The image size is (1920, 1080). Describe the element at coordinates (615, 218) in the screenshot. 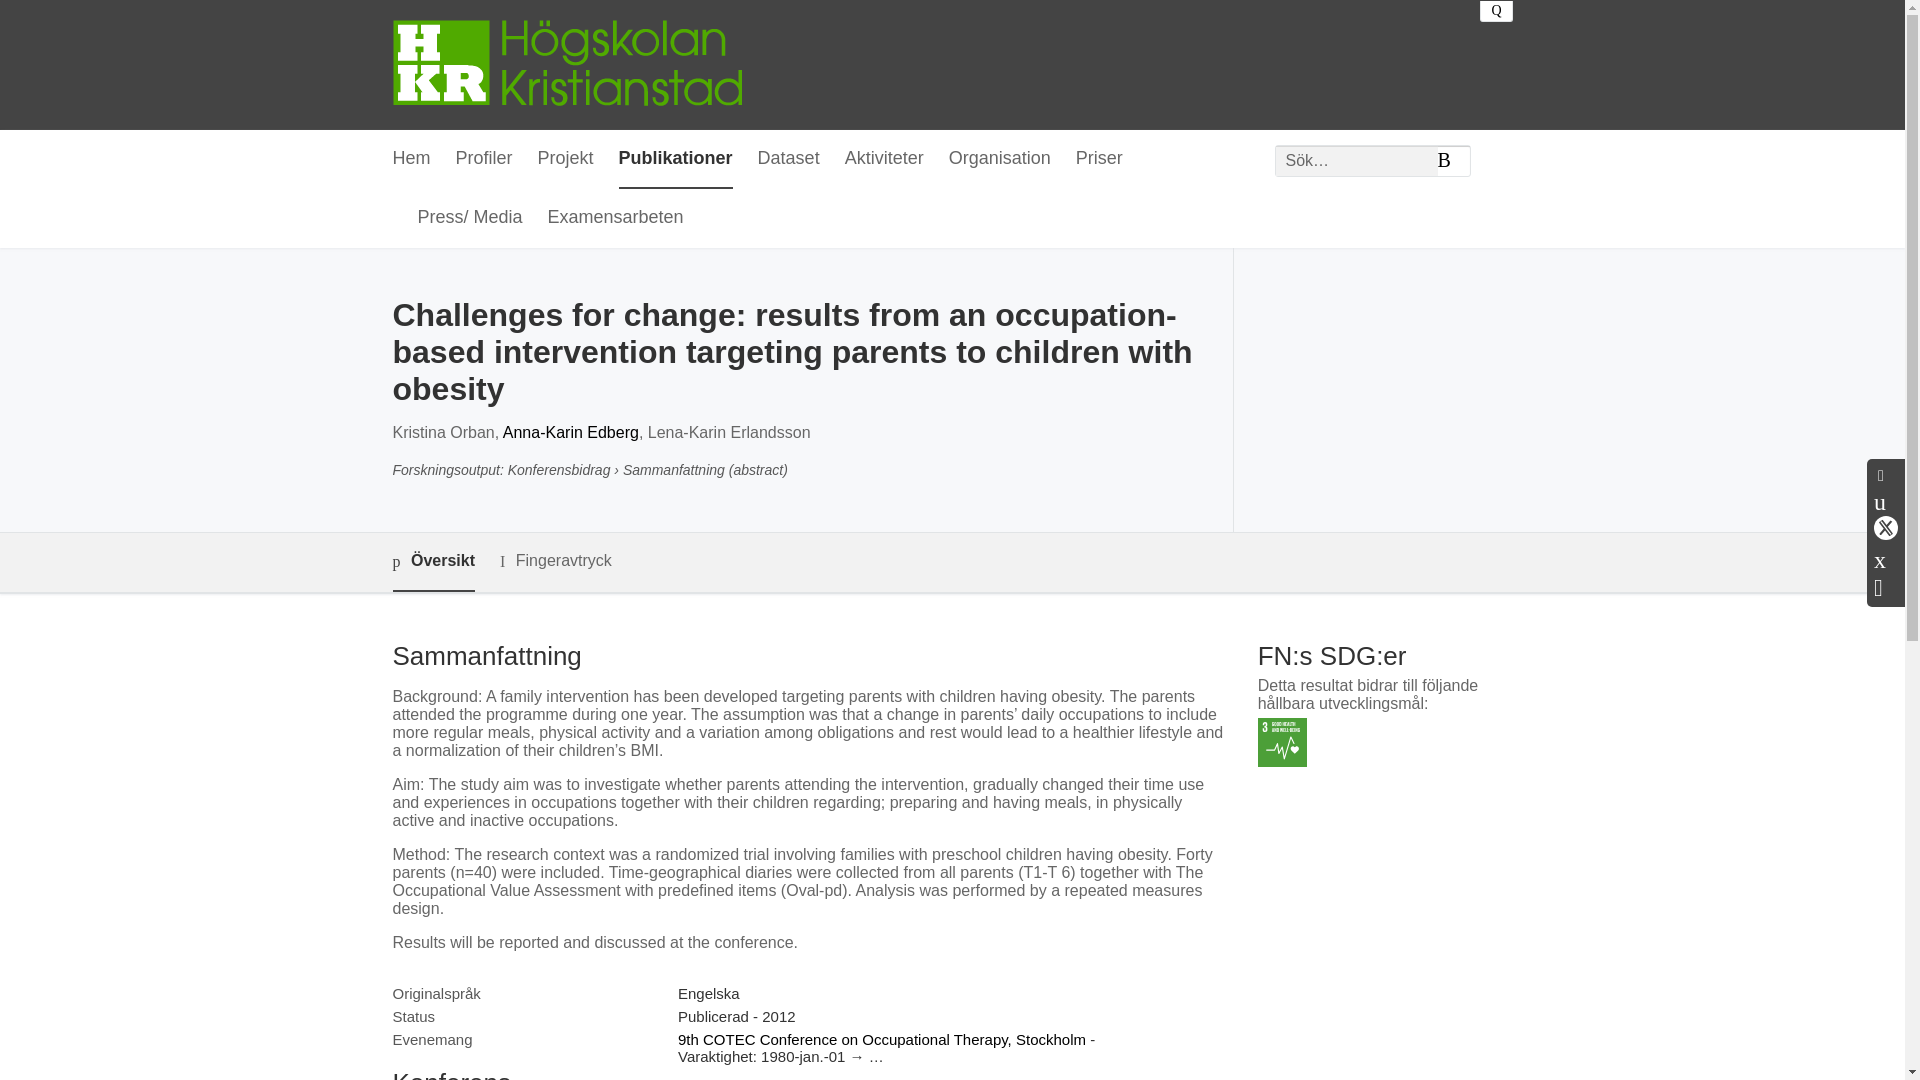

I see `Examensarbeten` at that location.